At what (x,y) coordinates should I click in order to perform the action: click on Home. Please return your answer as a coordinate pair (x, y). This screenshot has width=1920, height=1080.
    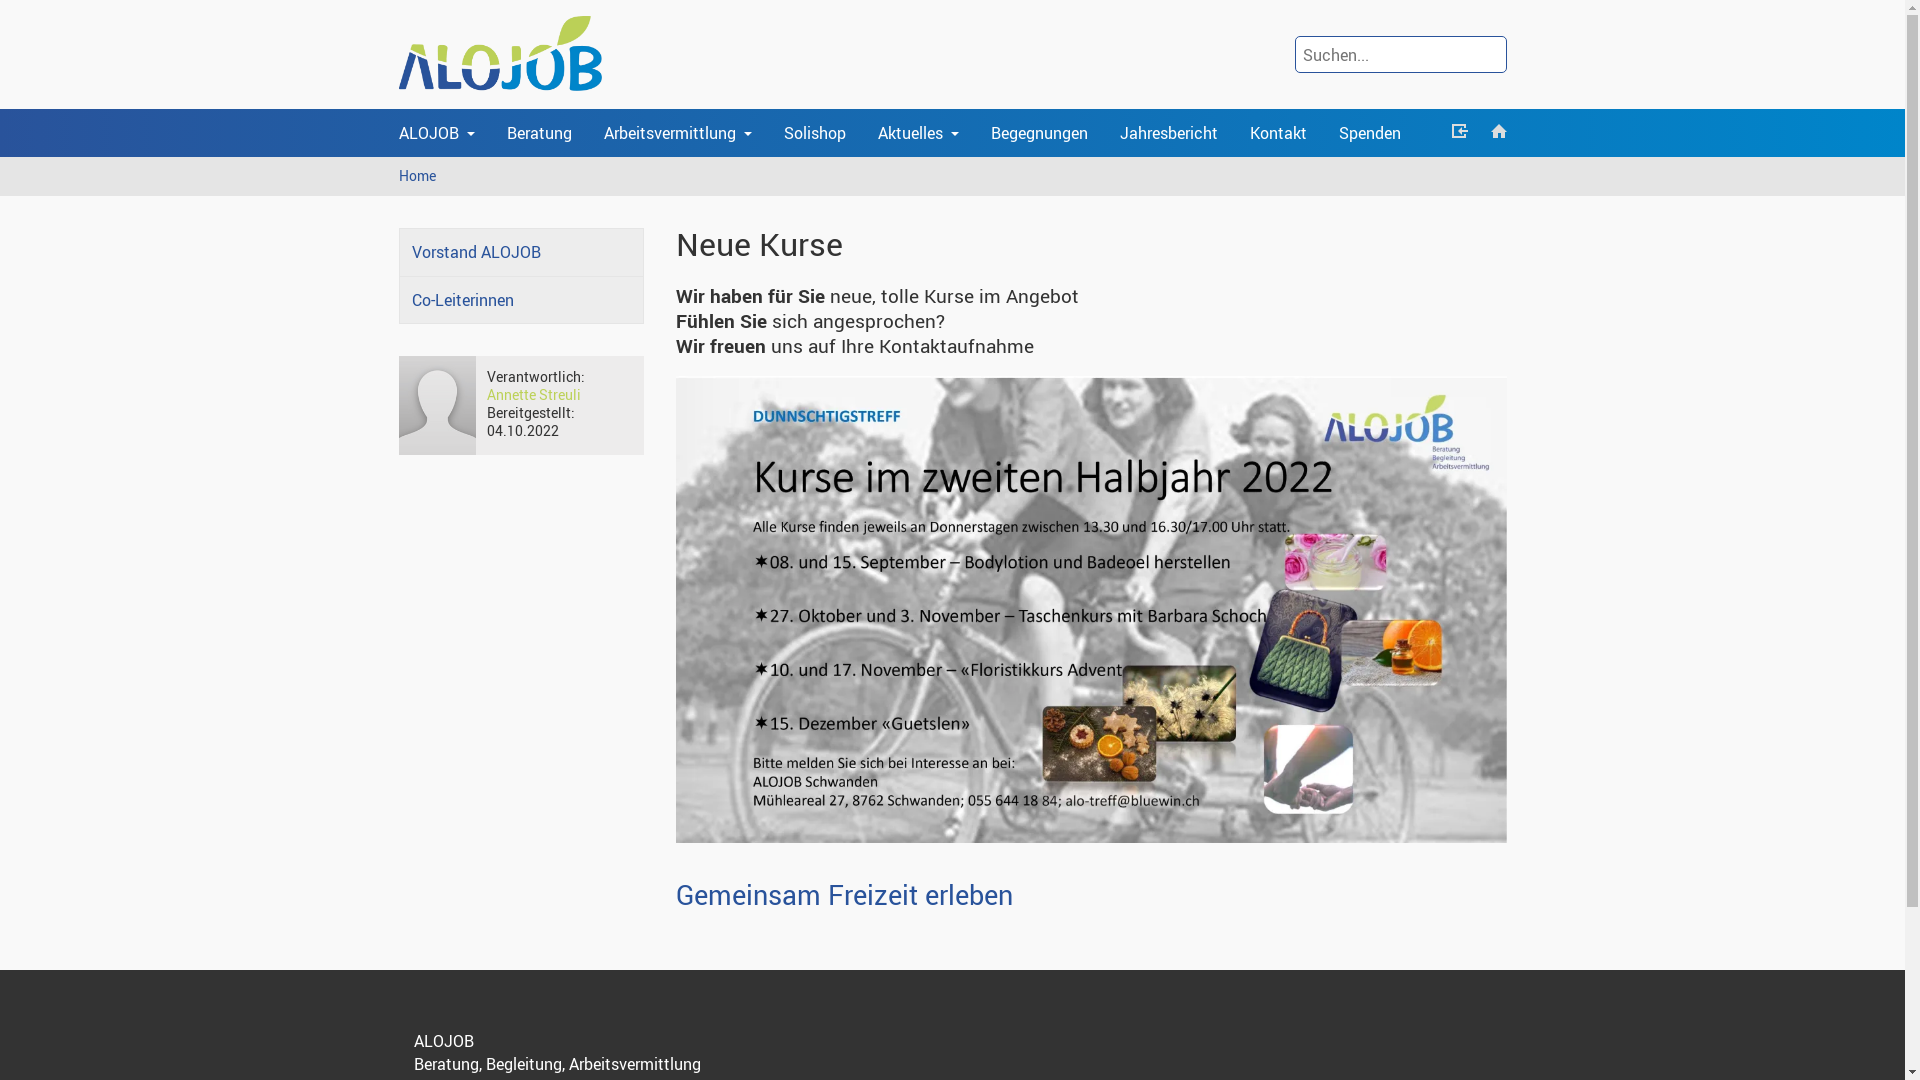
    Looking at the image, I should click on (1498, 133).